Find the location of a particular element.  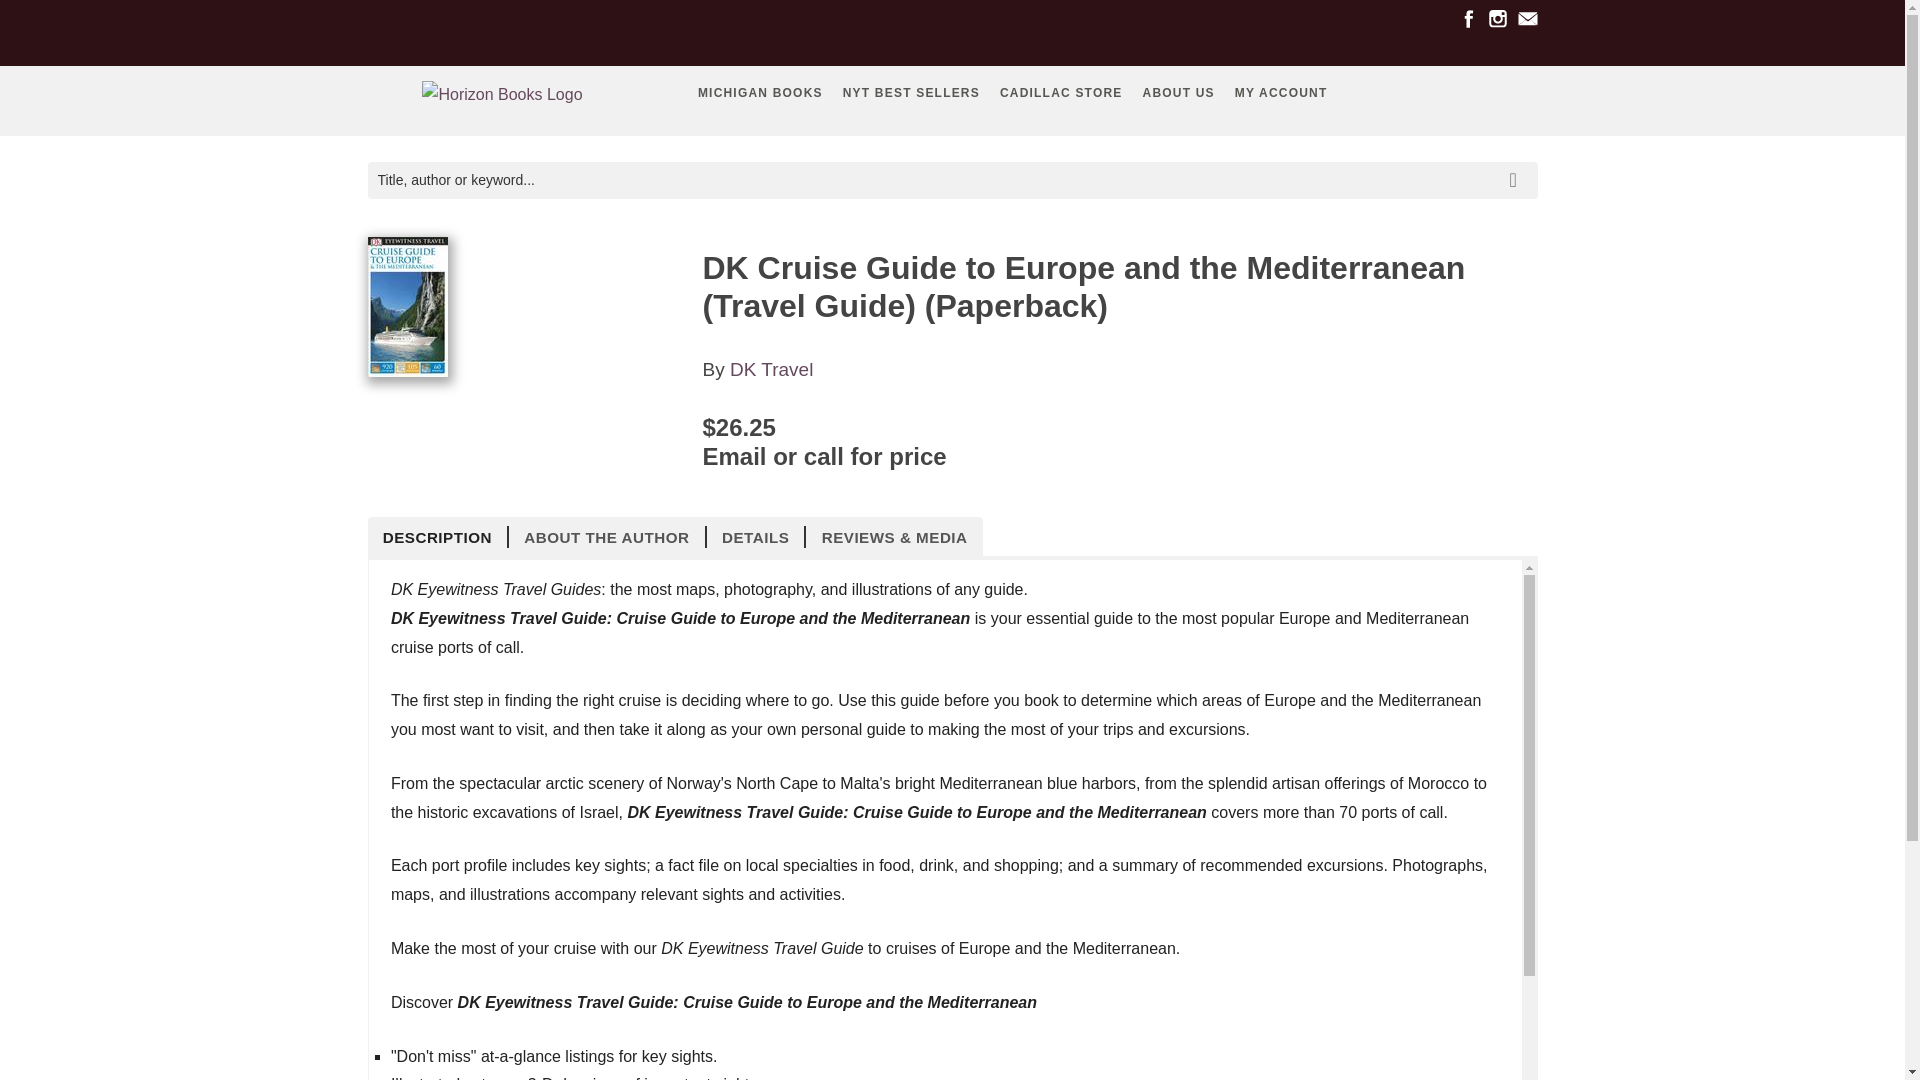

NYT BEST SELLERS is located at coordinates (912, 92).